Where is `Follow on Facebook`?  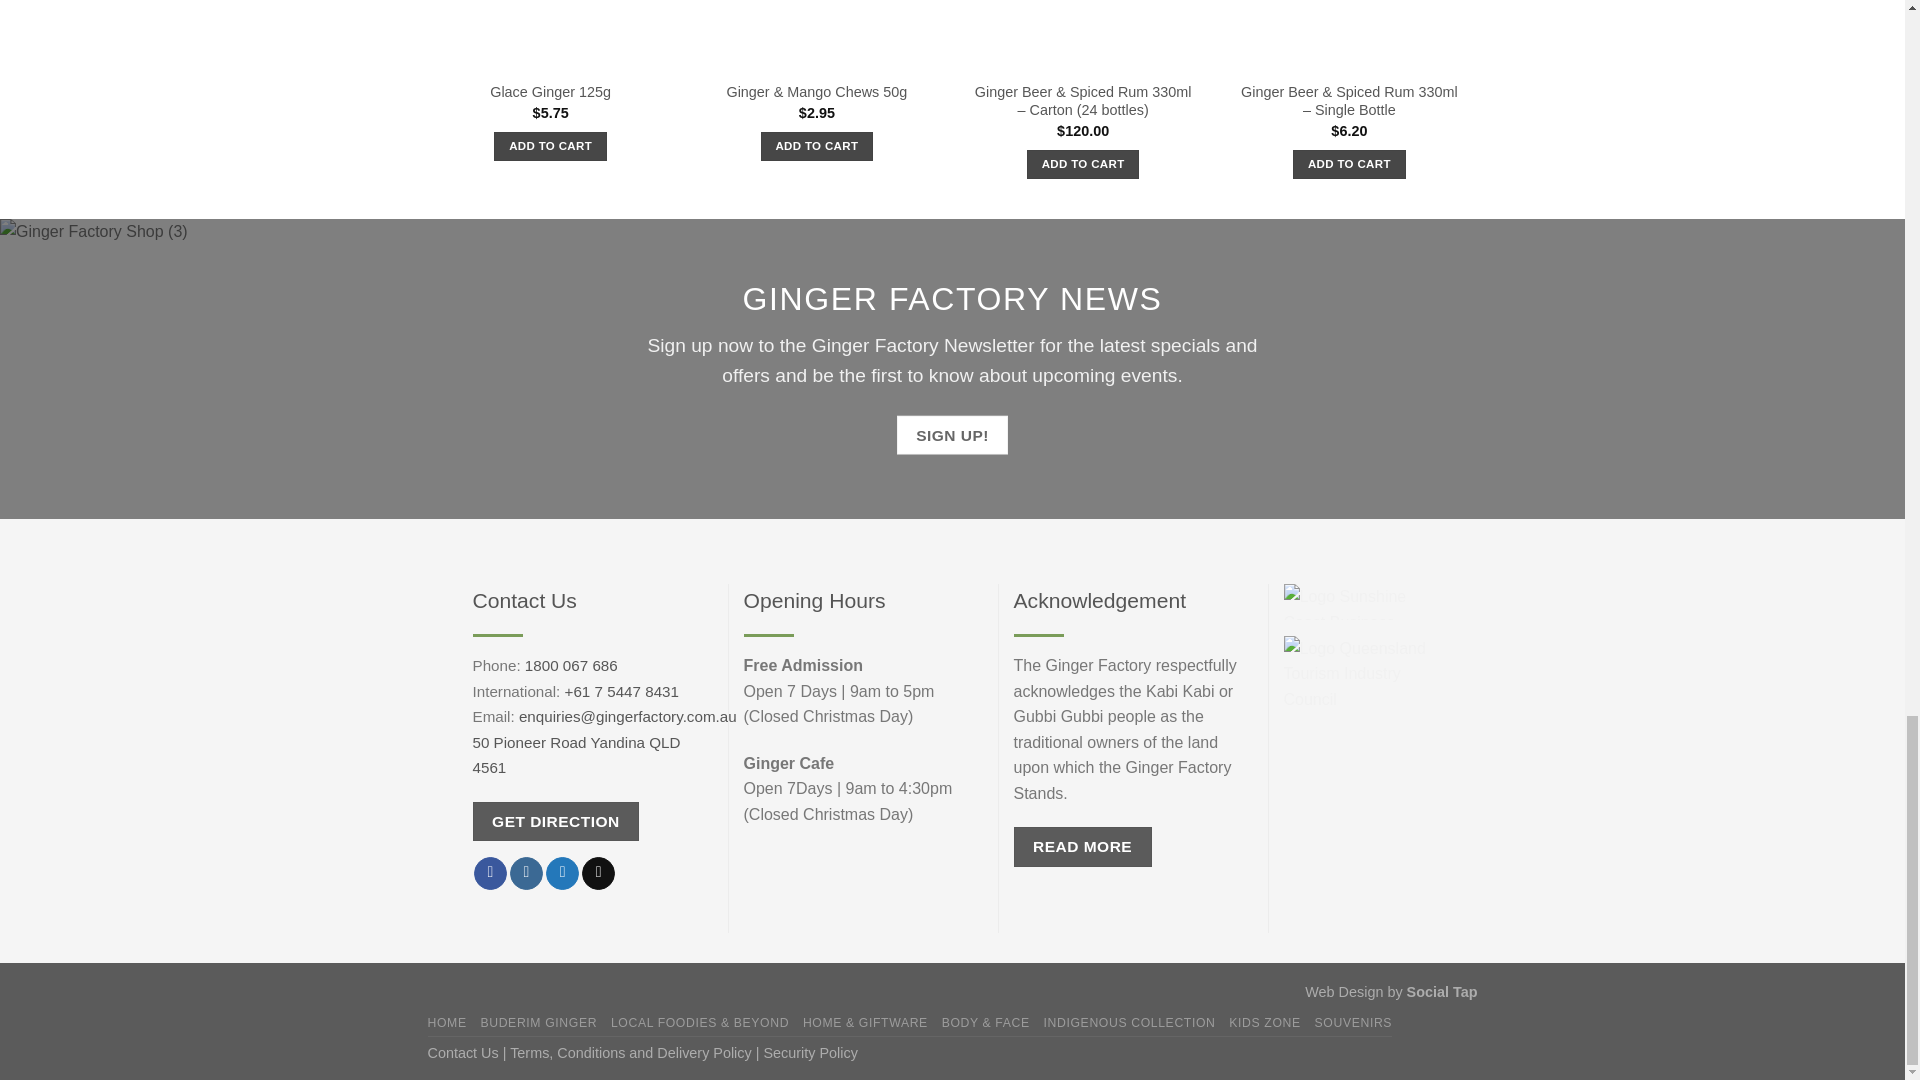
Follow on Facebook is located at coordinates (490, 872).